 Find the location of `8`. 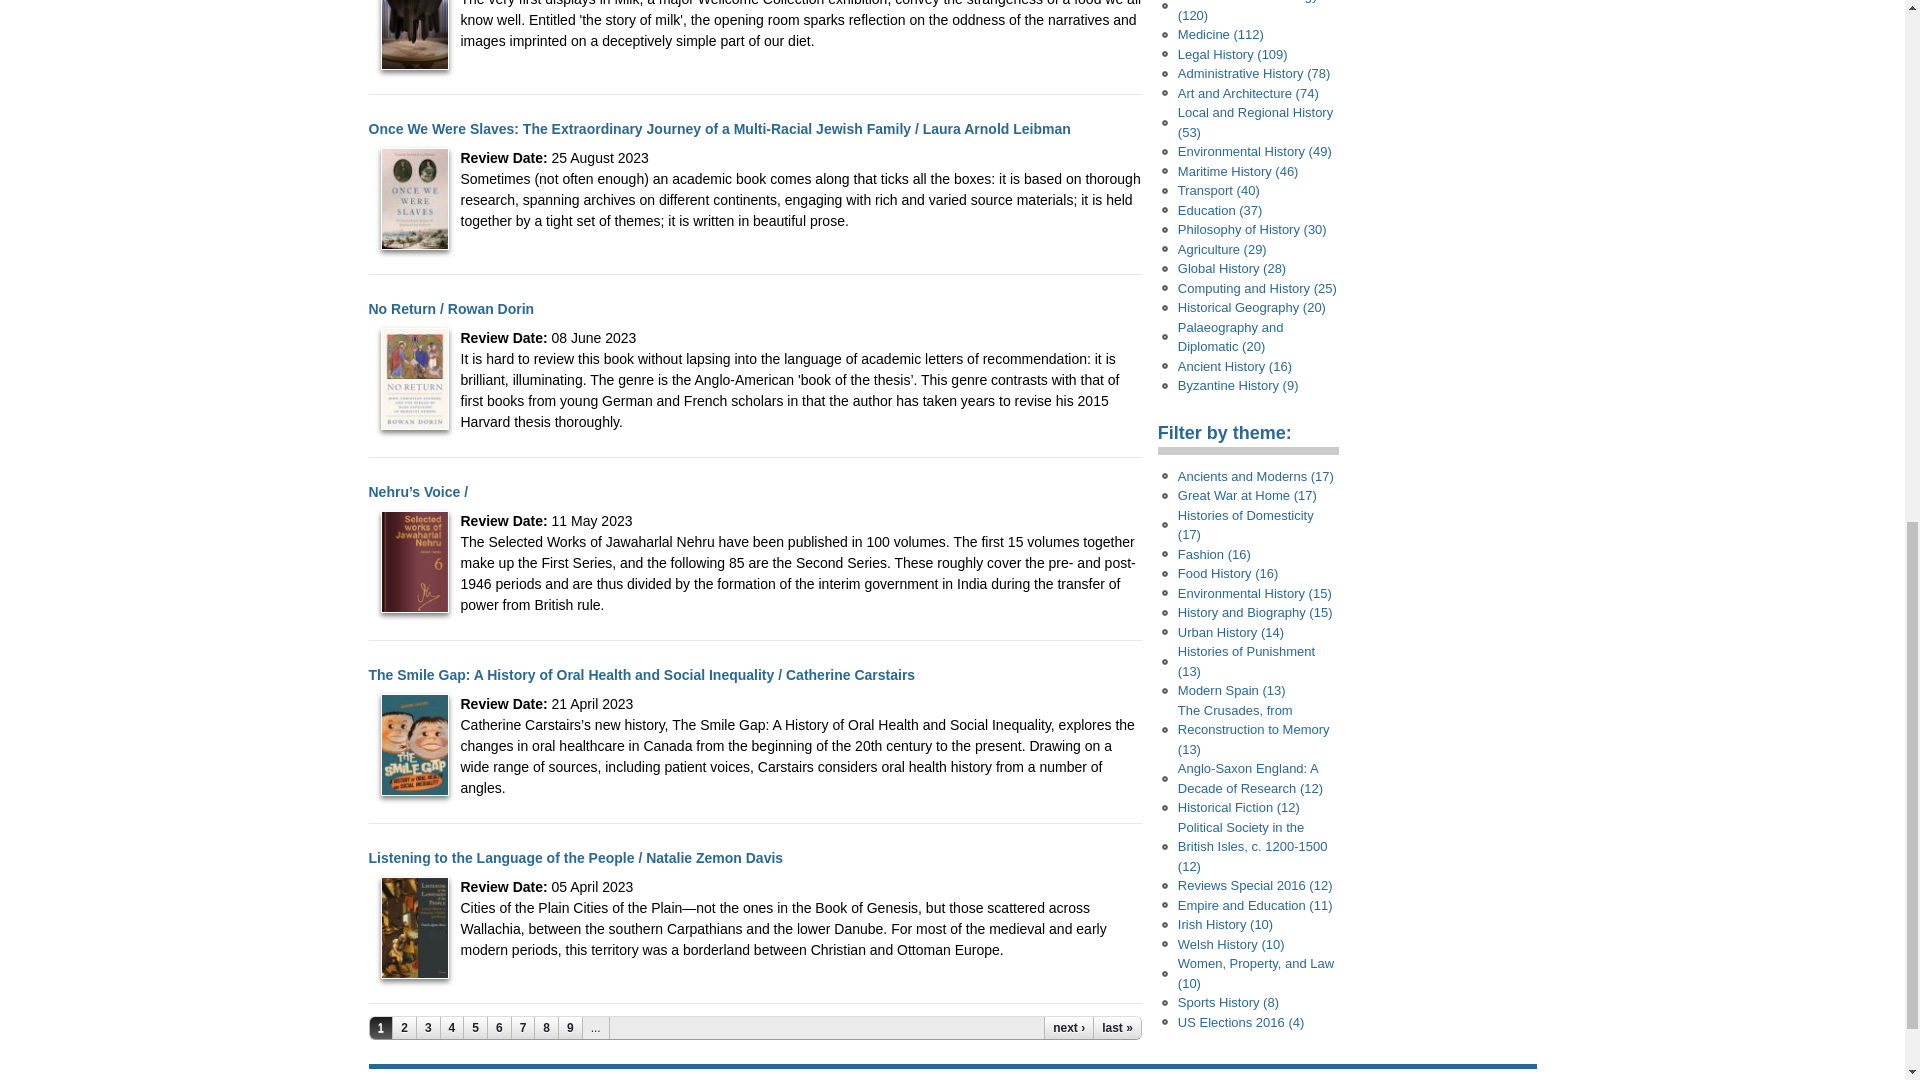

8 is located at coordinates (546, 1028).